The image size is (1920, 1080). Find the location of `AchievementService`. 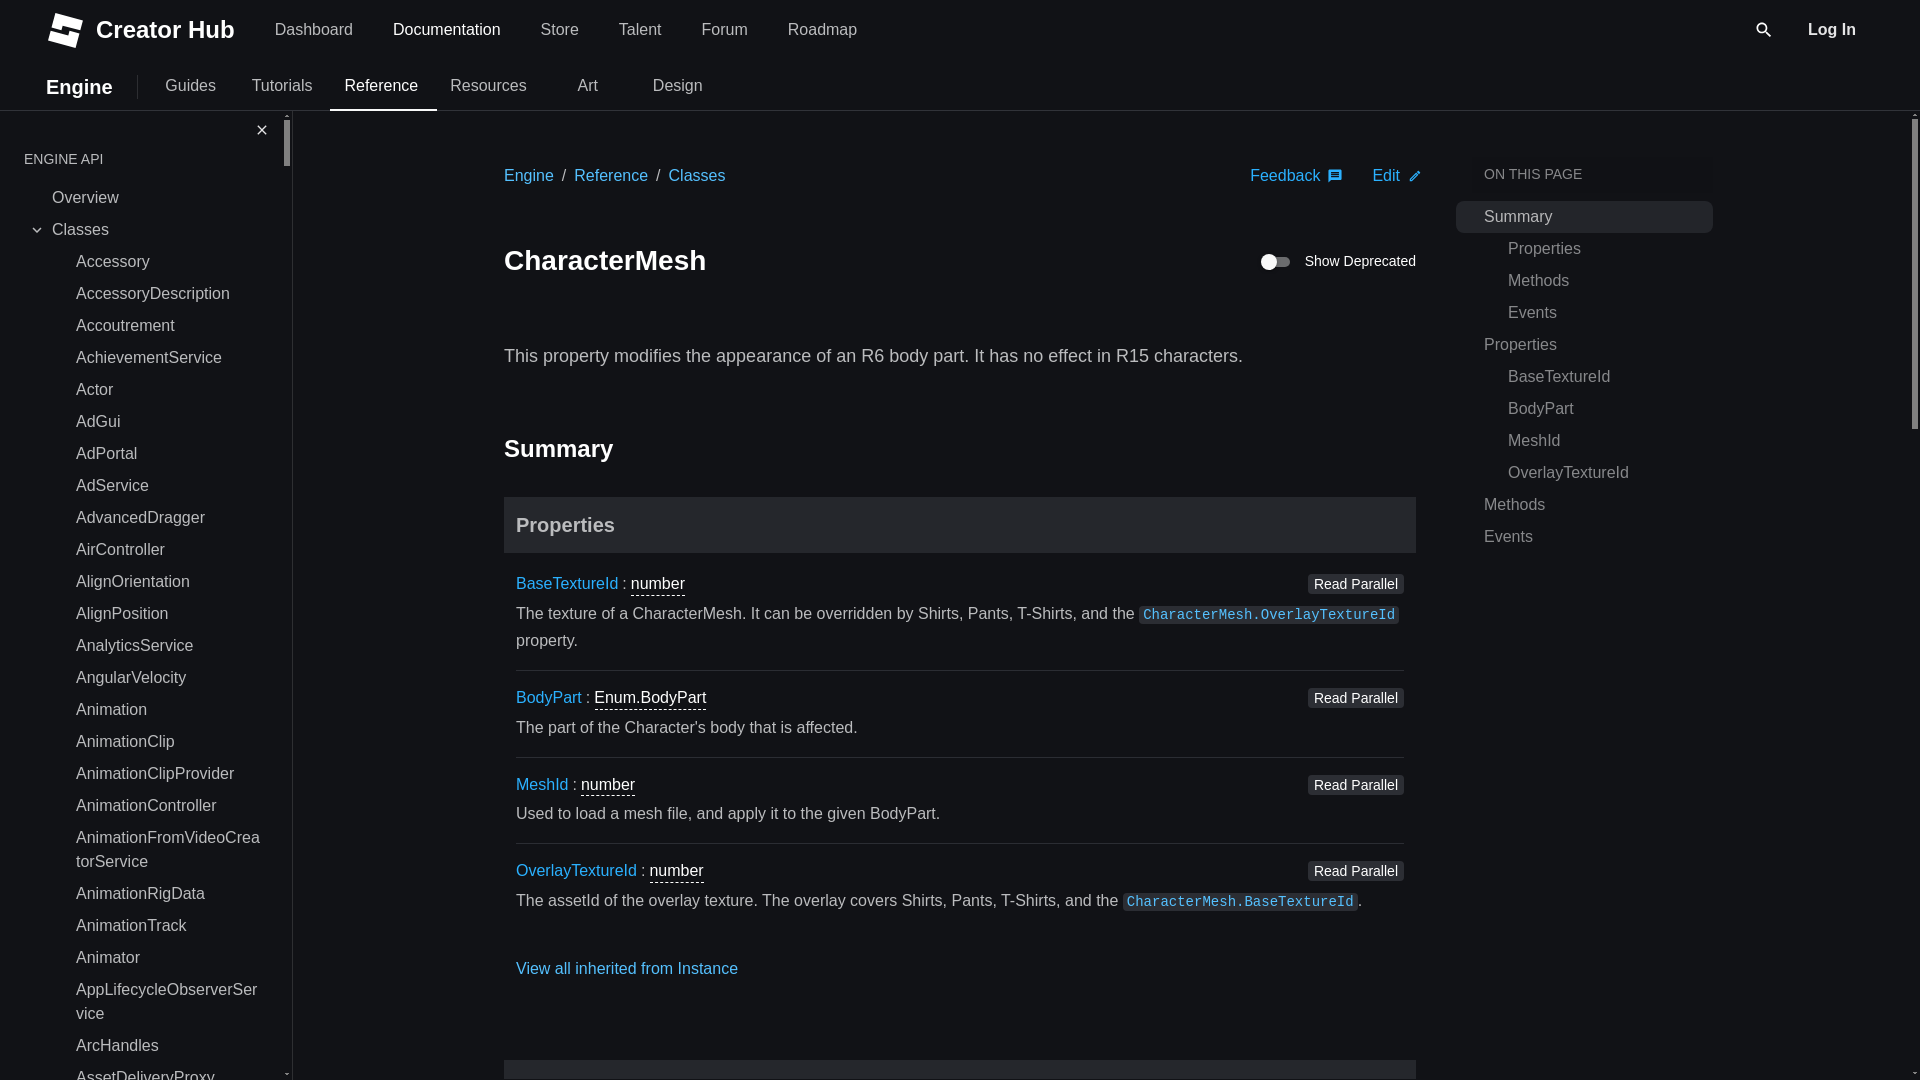

AchievementService is located at coordinates (168, 958).